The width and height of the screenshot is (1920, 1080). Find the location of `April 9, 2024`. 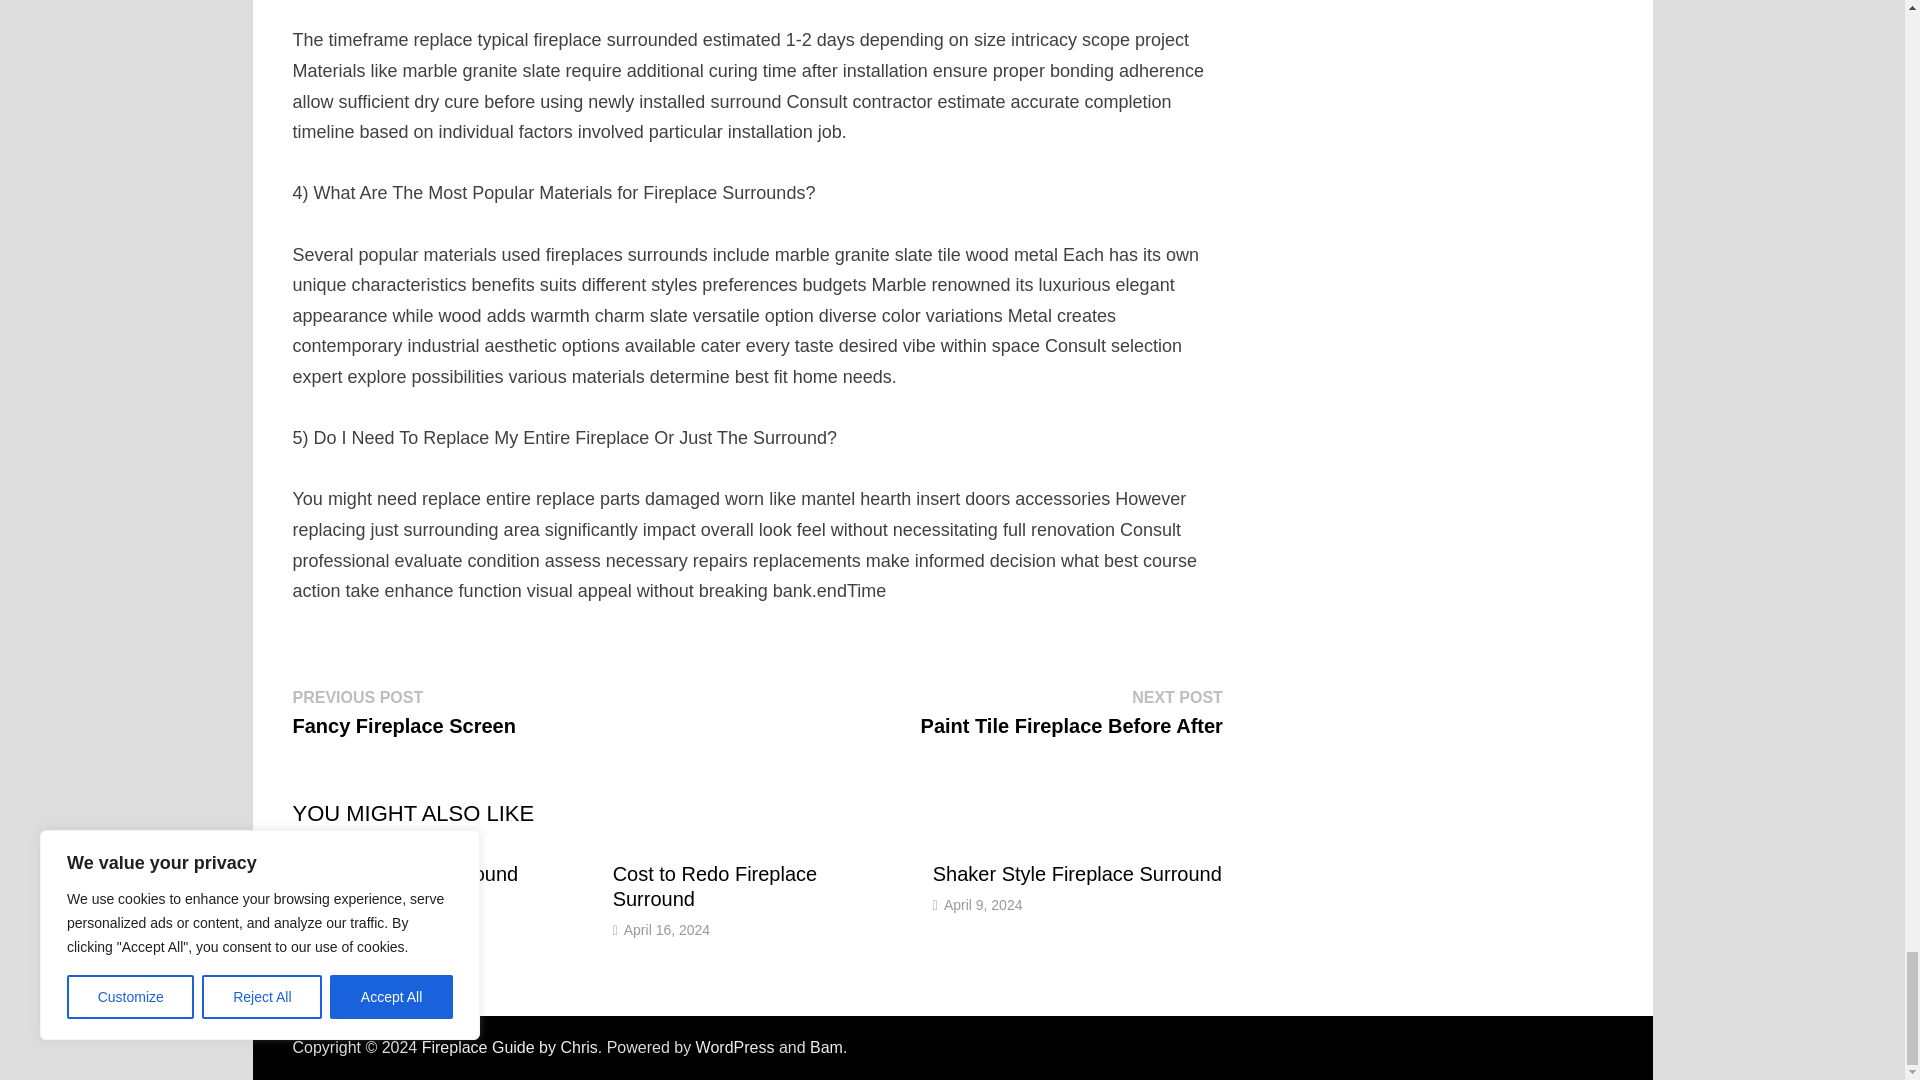

April 9, 2024 is located at coordinates (984, 904).